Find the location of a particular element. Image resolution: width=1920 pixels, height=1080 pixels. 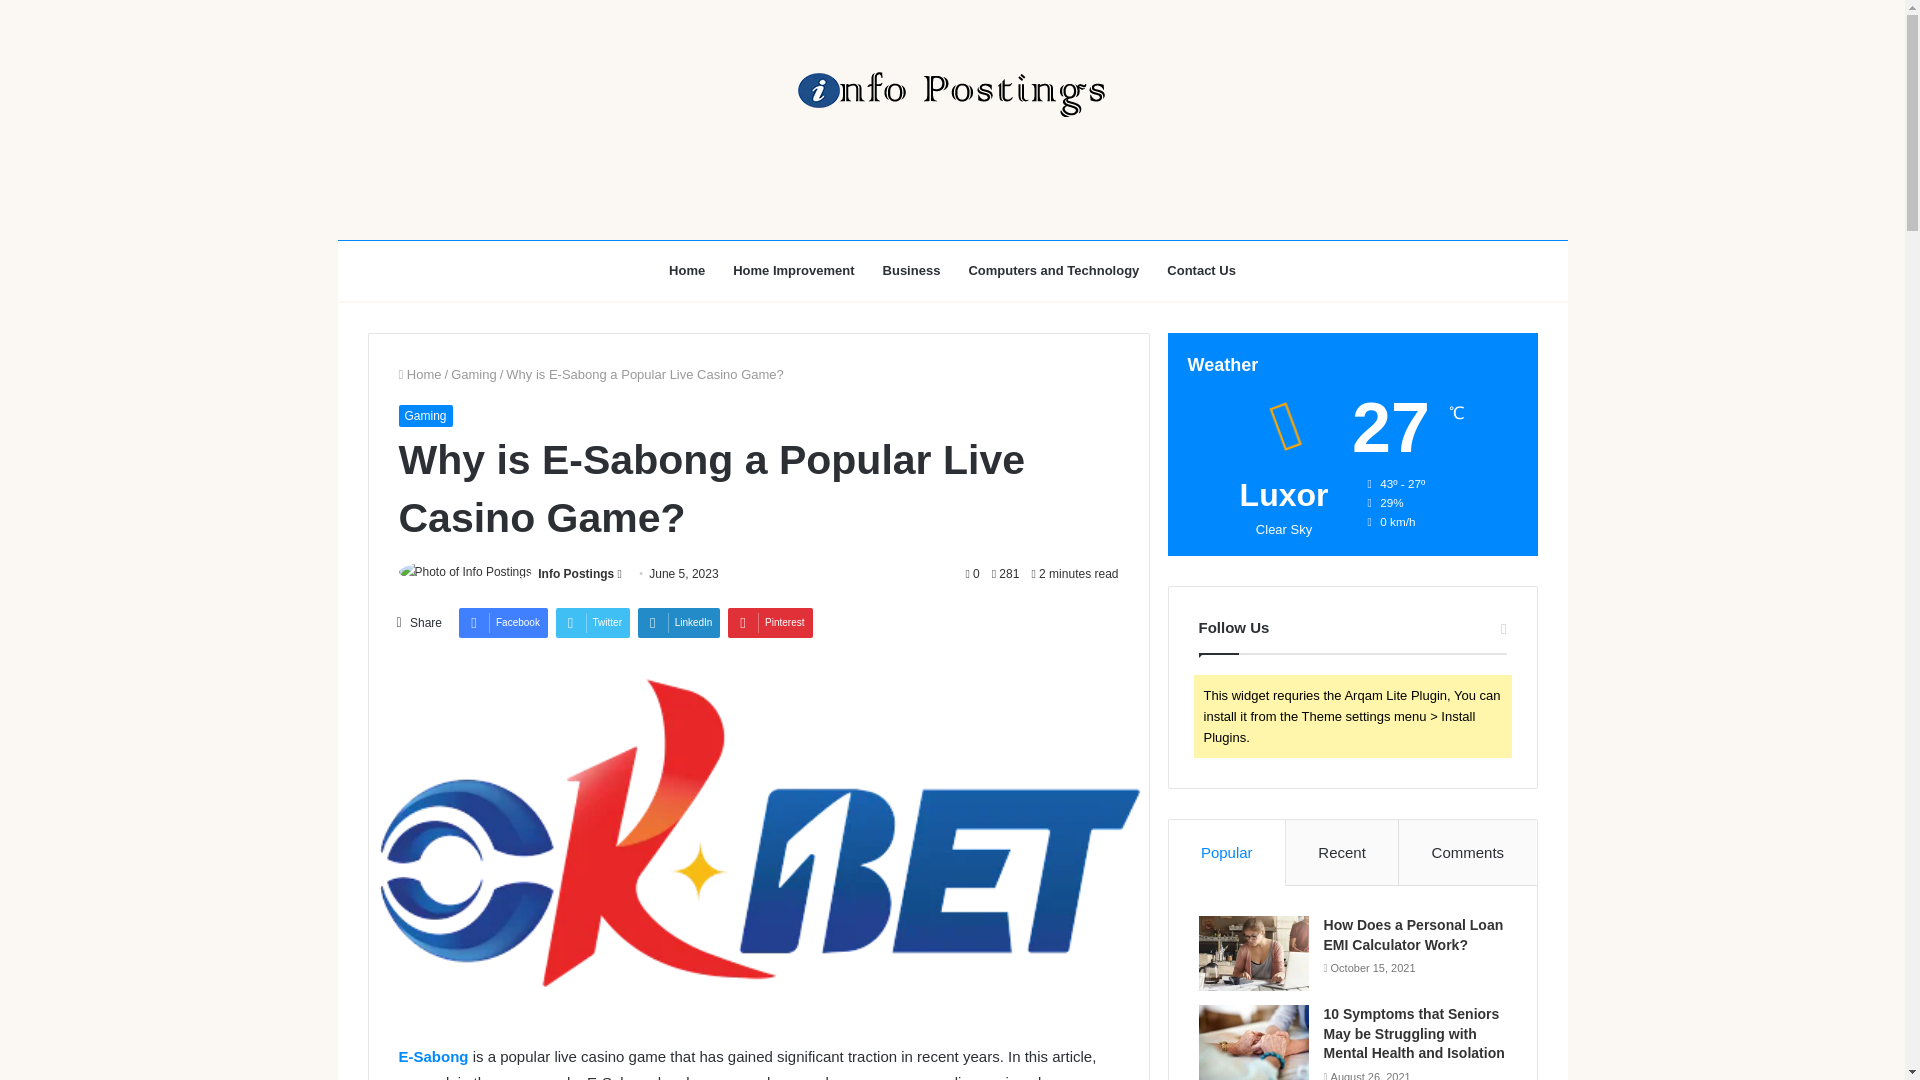

Info Postings is located at coordinates (576, 574).